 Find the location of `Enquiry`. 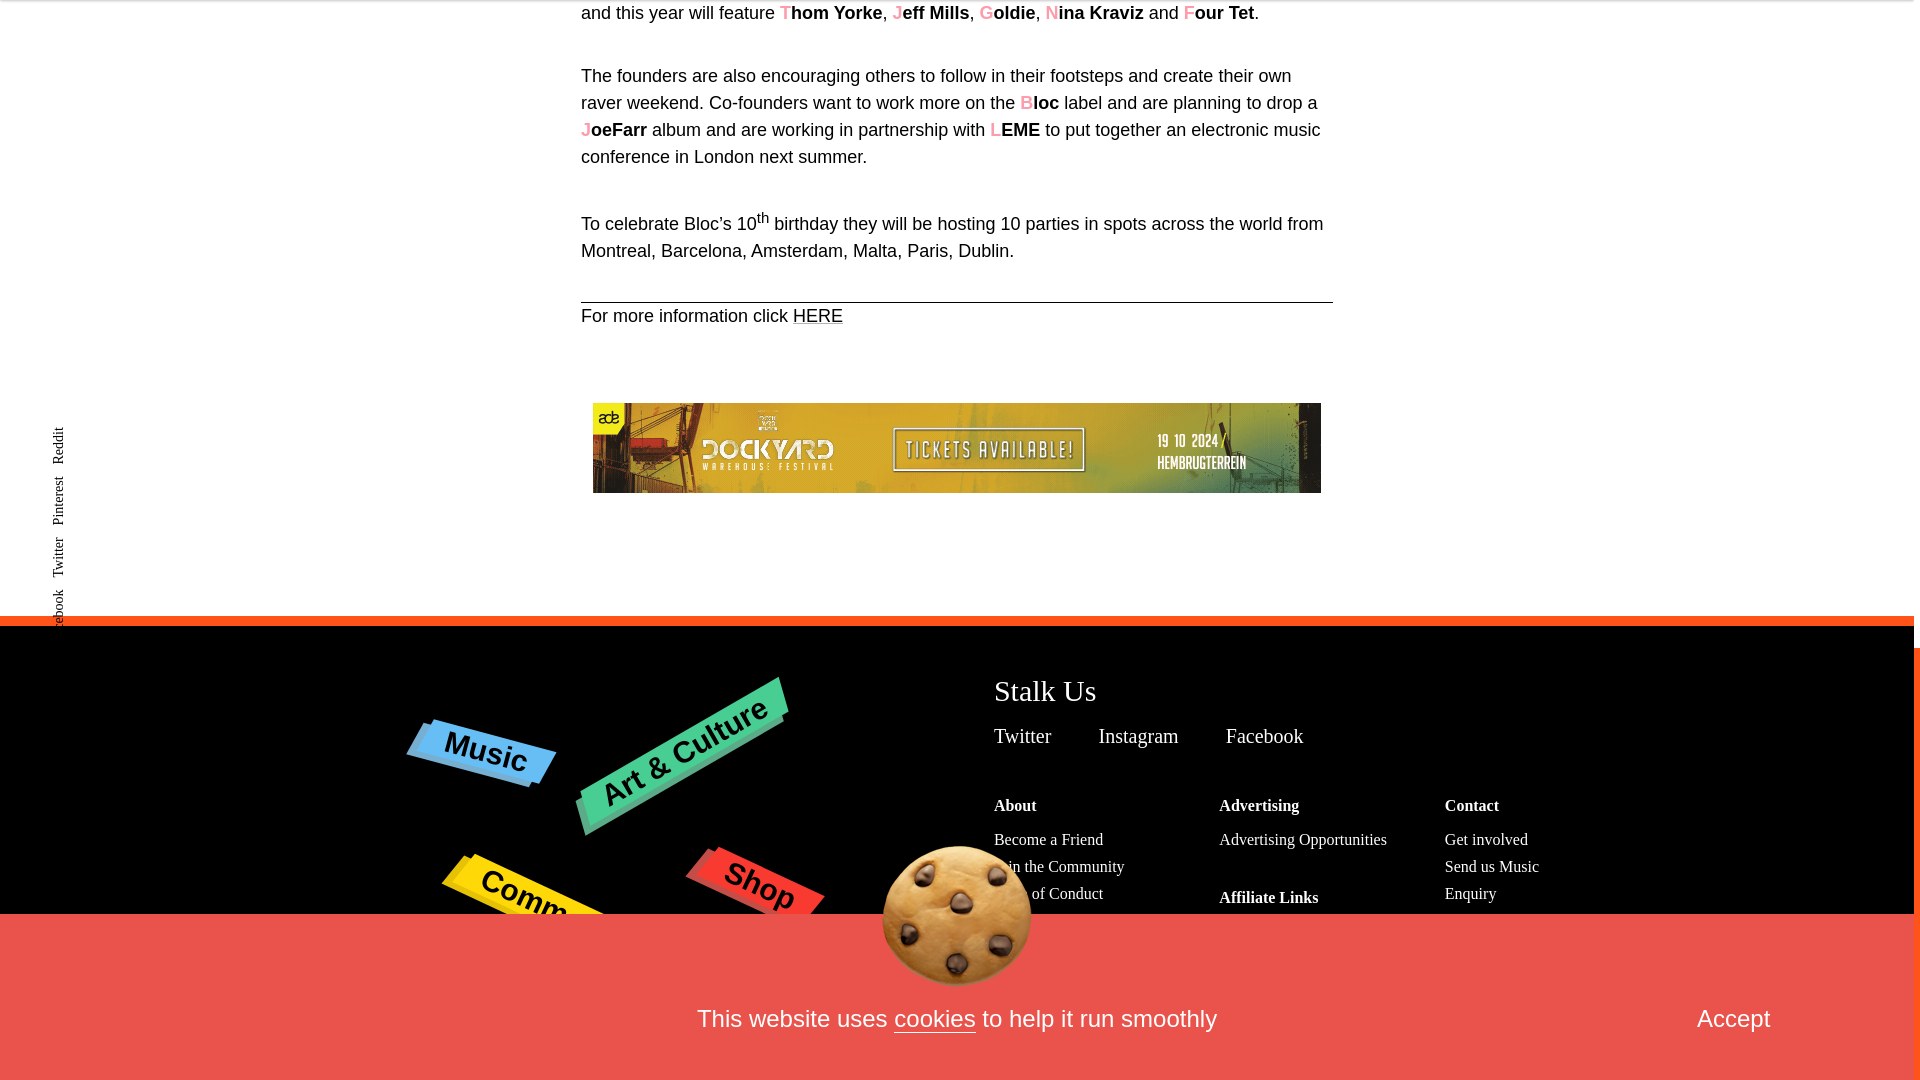

Enquiry is located at coordinates (1471, 892).